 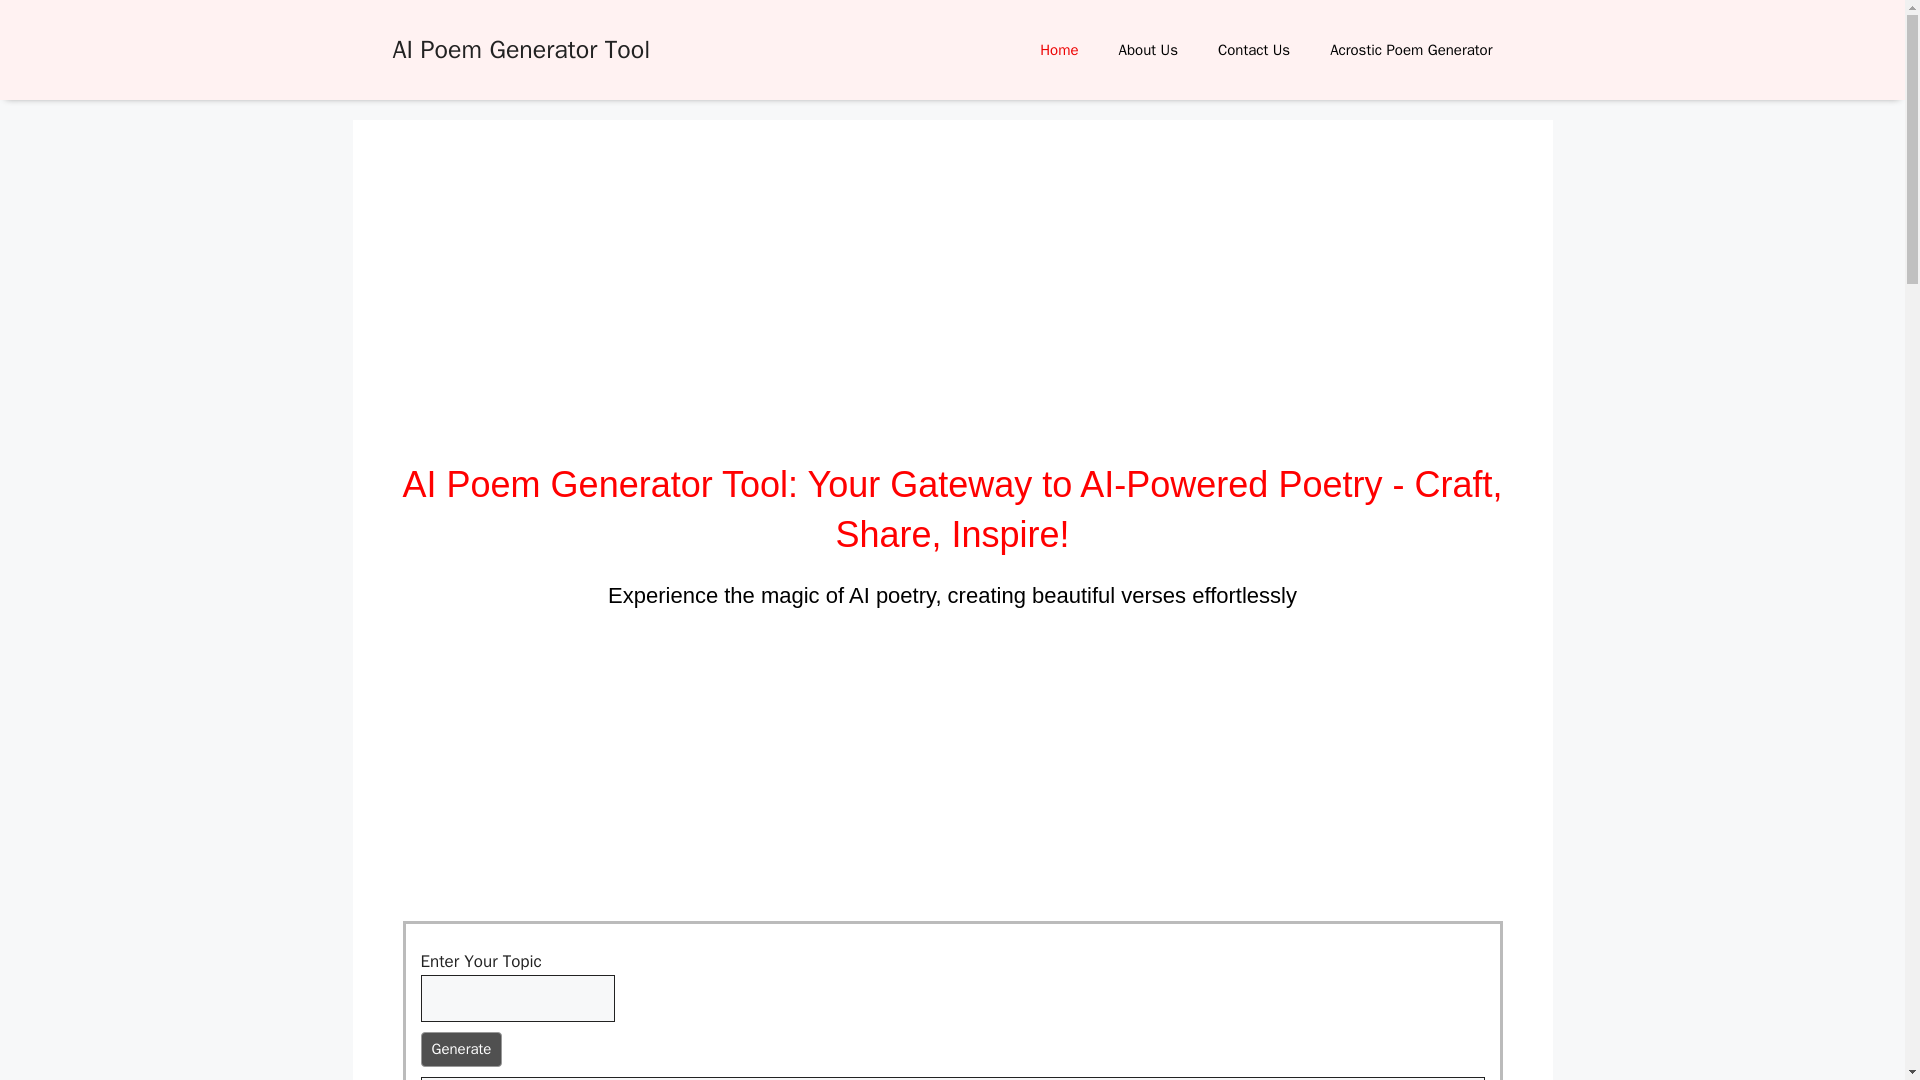 What do you see at coordinates (1148, 50) in the screenshot?
I see `About Us` at bounding box center [1148, 50].